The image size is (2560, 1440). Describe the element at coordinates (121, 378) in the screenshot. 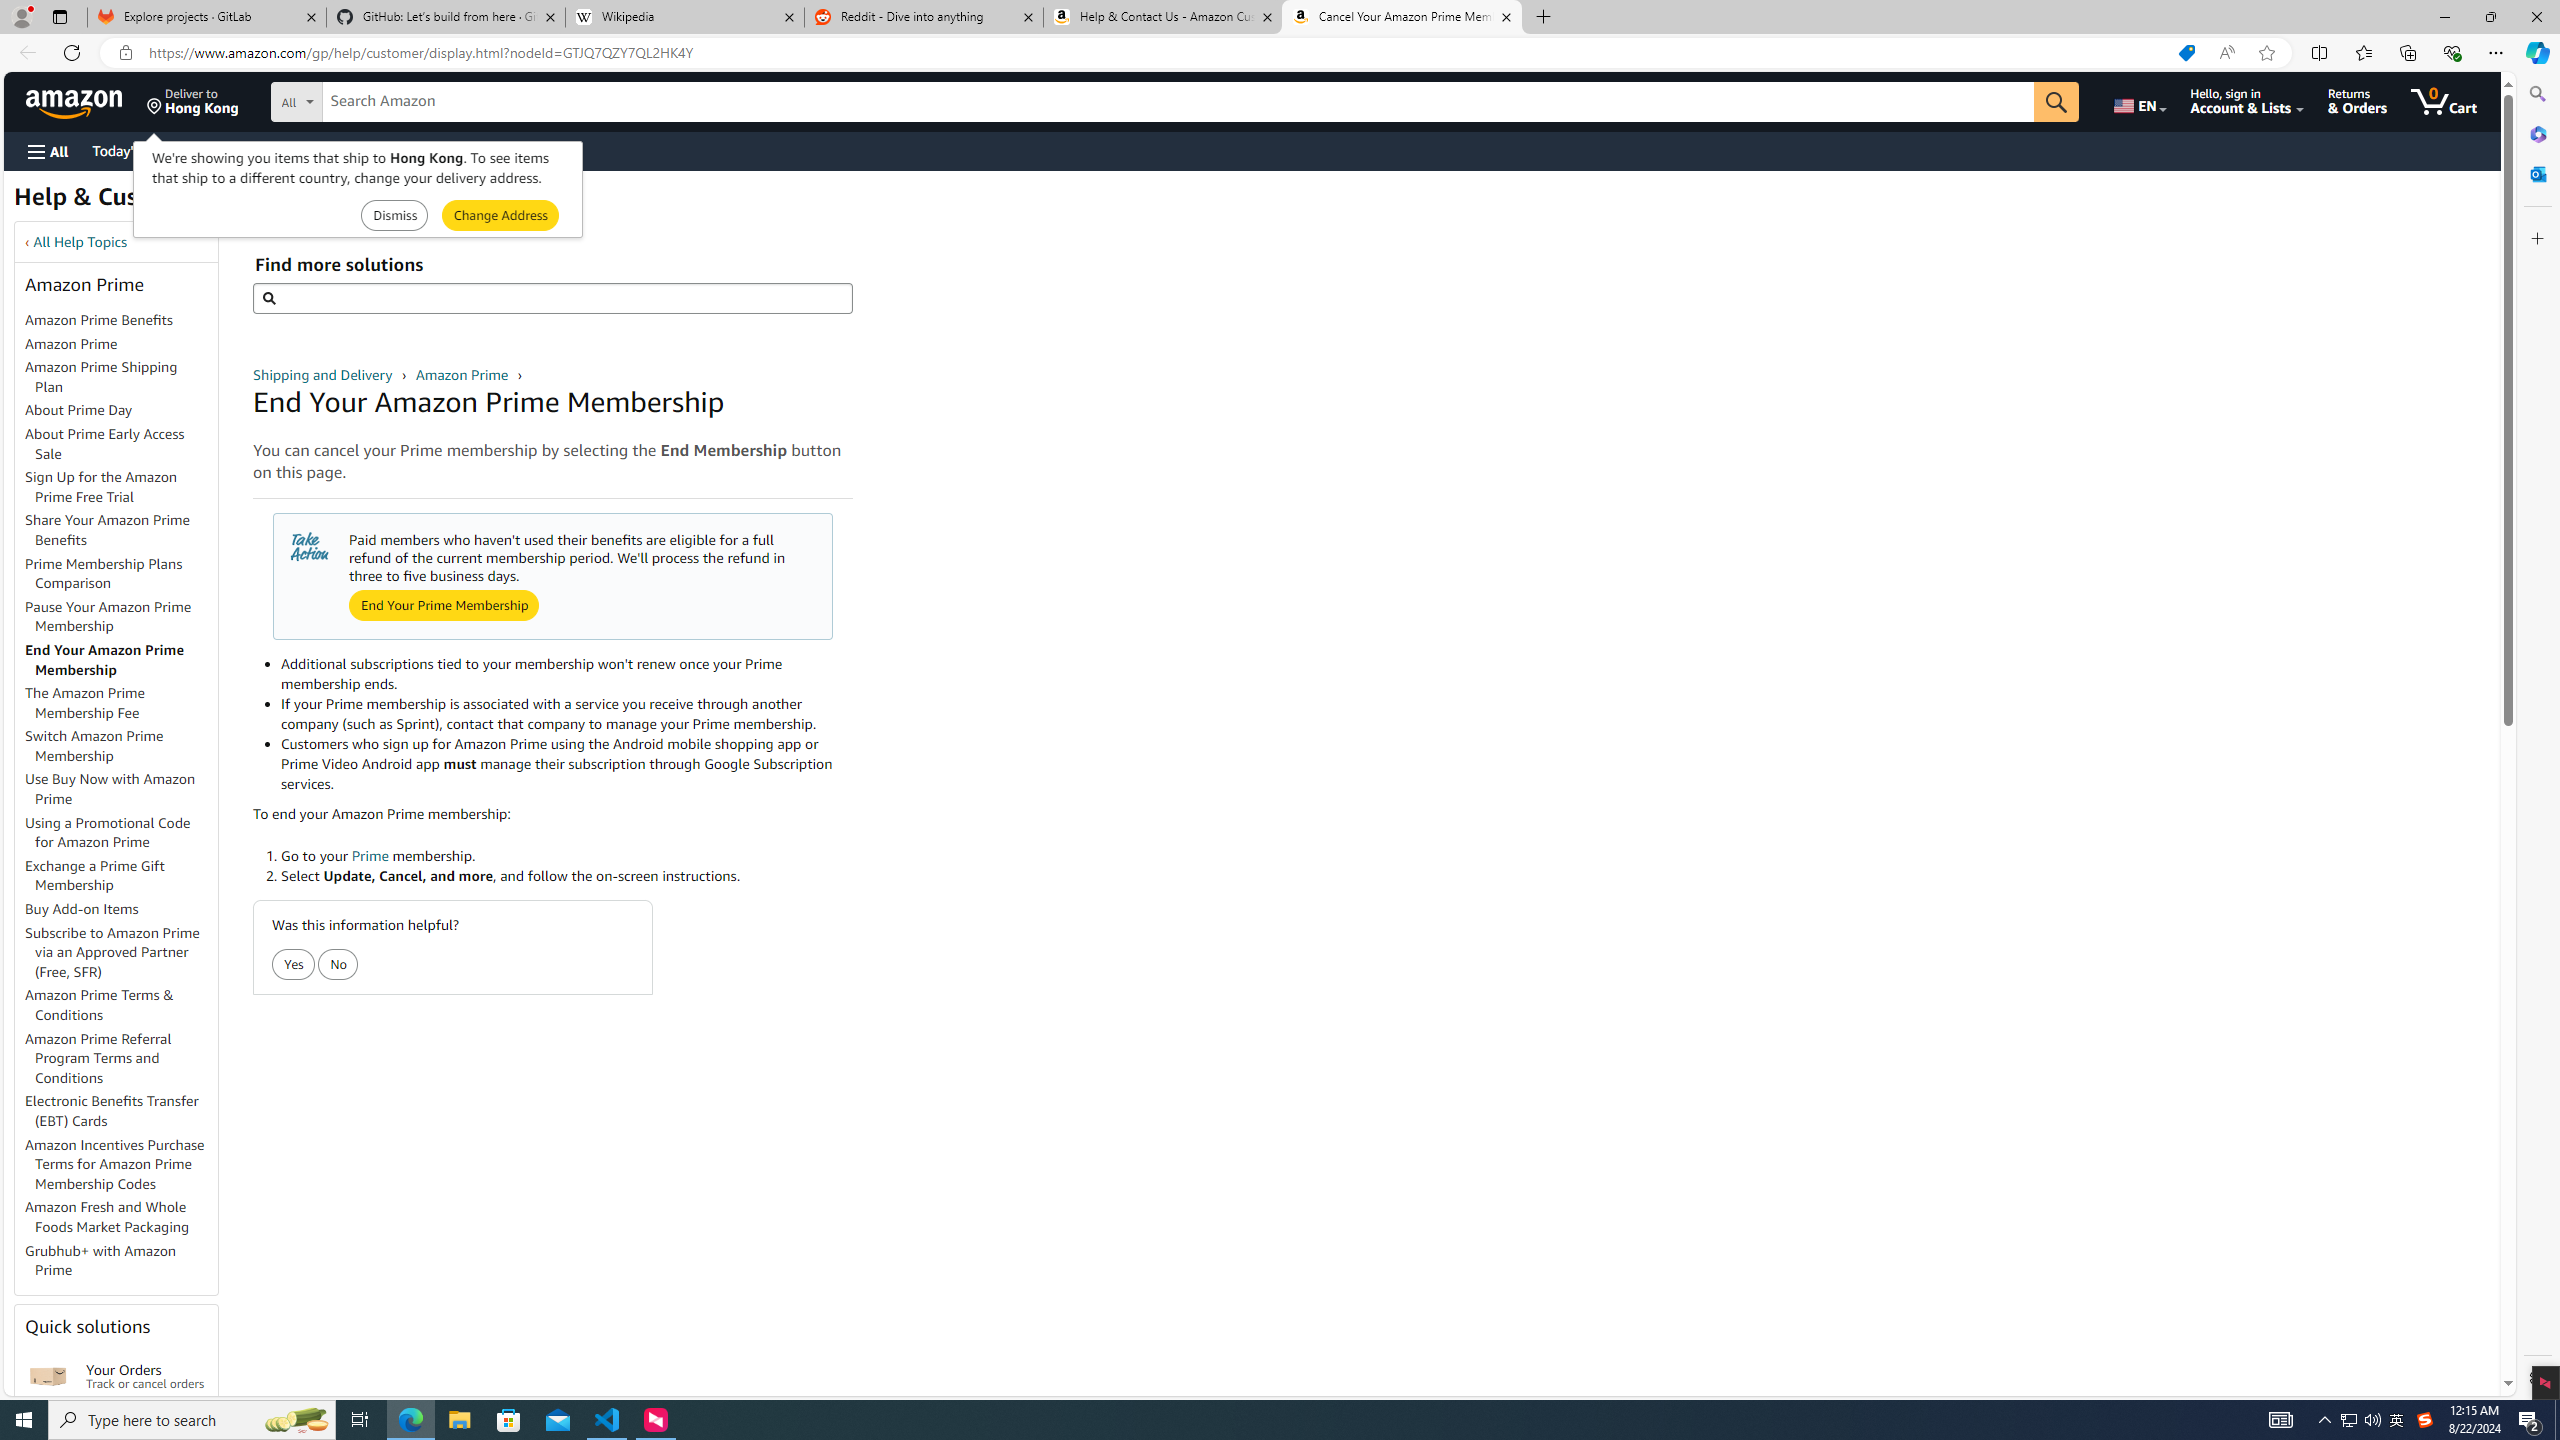

I see `Amazon Prime Shipping Plan` at that location.